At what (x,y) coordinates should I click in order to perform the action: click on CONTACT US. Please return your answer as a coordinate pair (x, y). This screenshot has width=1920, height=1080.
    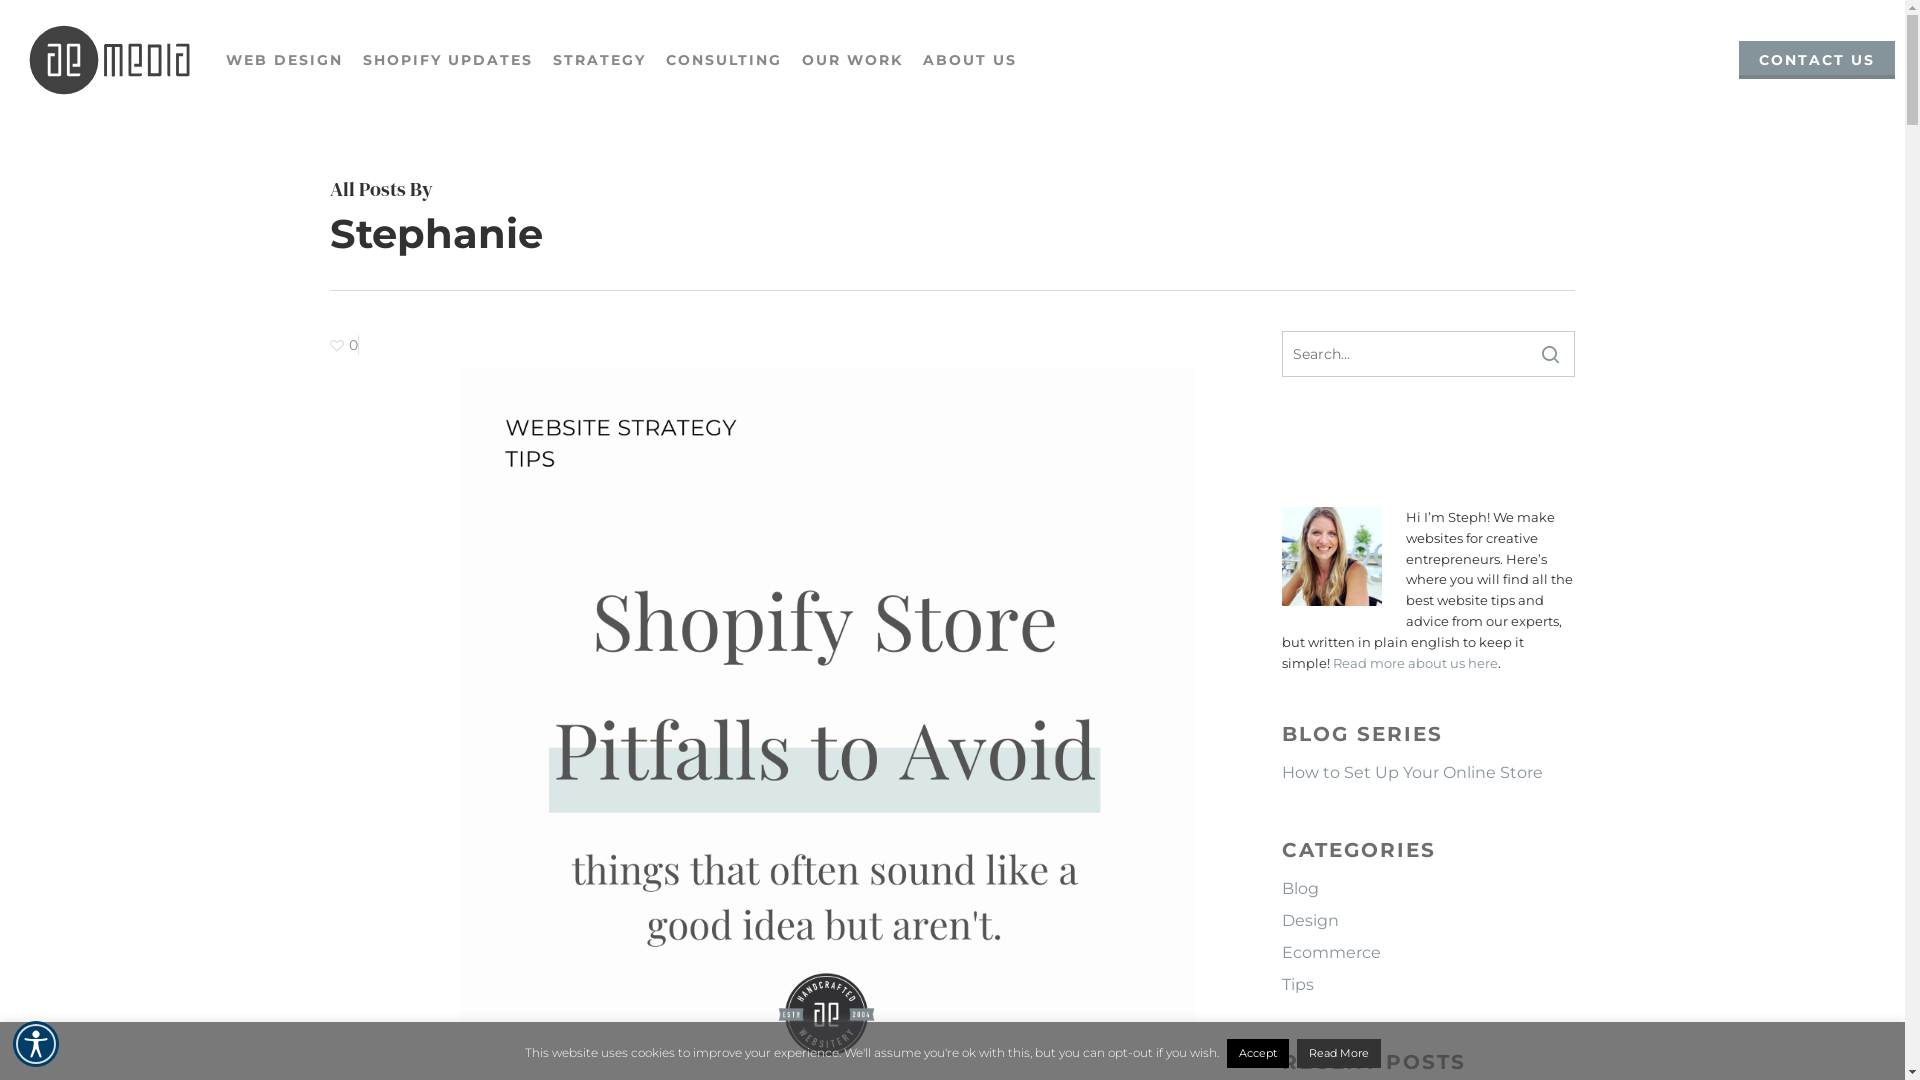
    Looking at the image, I should click on (1817, 60).